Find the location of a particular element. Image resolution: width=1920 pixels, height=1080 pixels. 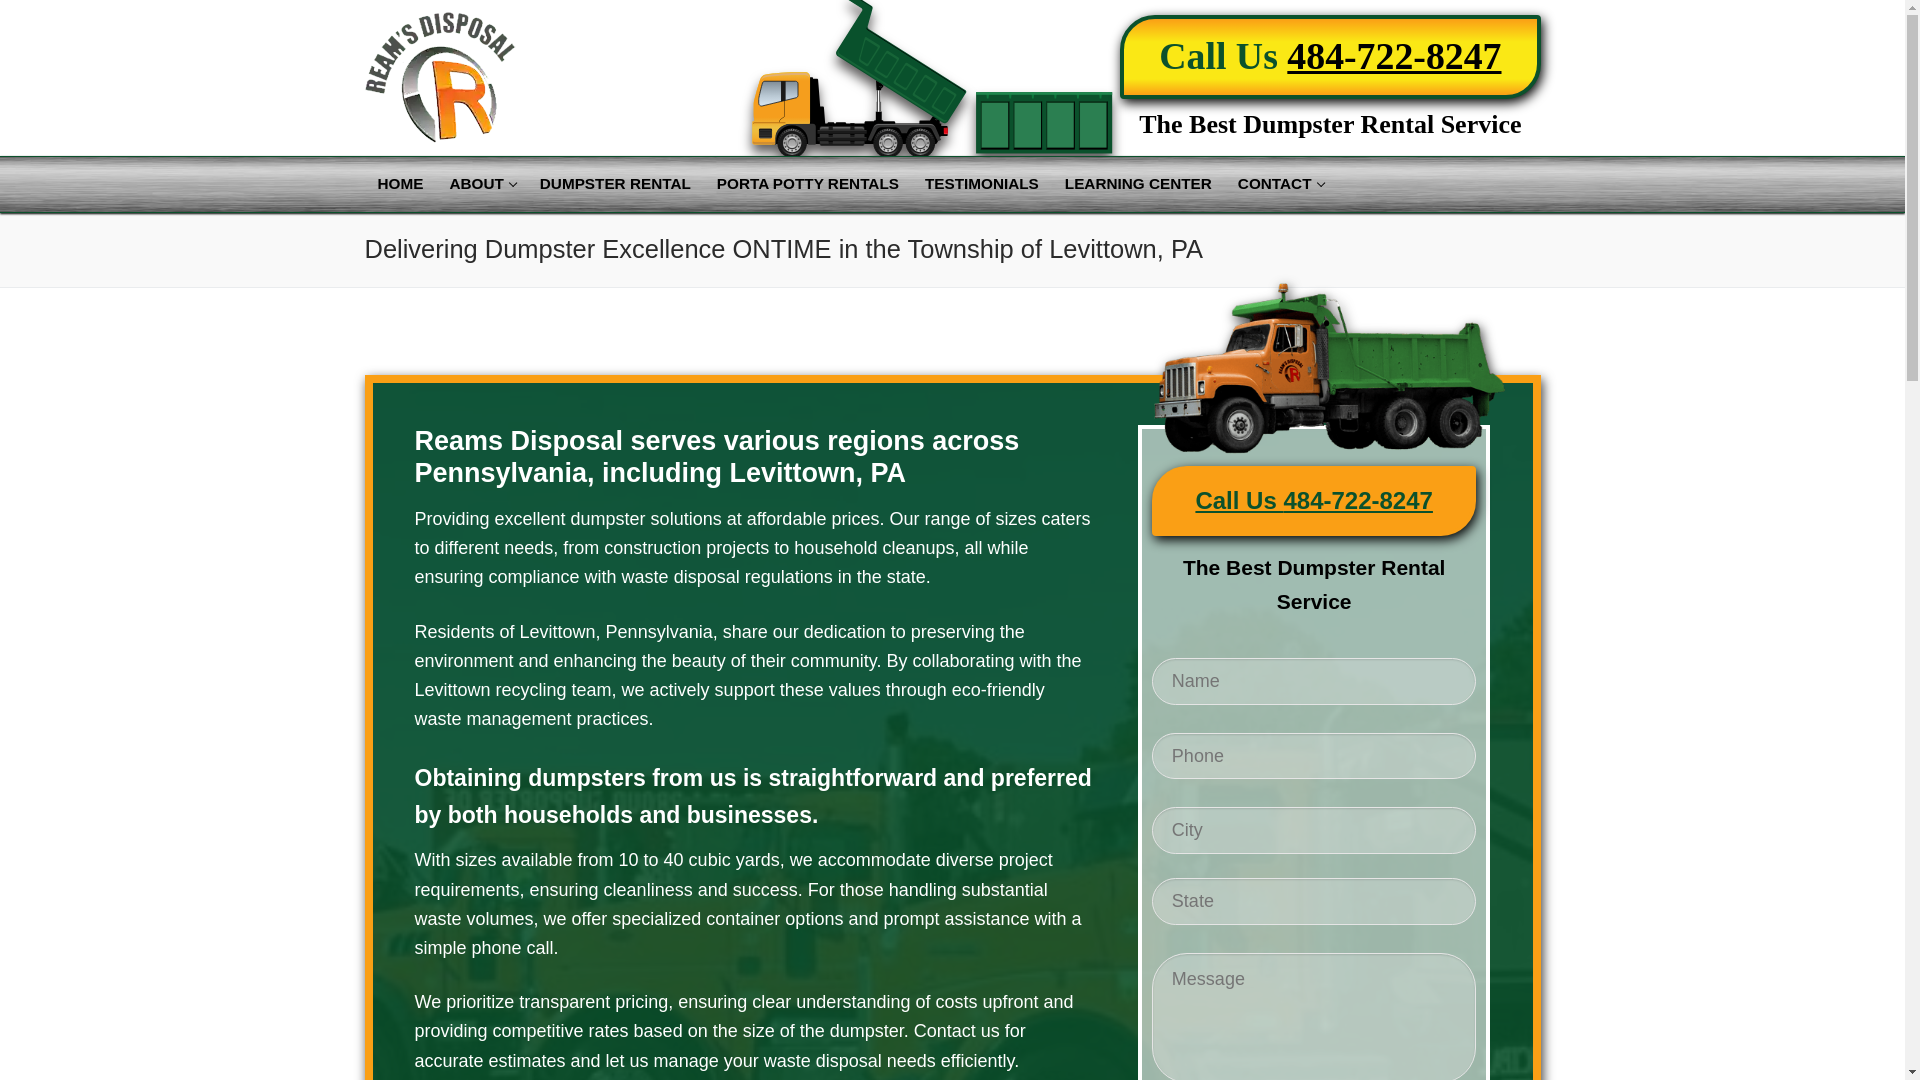

TESTIMONIALS is located at coordinates (615, 184).